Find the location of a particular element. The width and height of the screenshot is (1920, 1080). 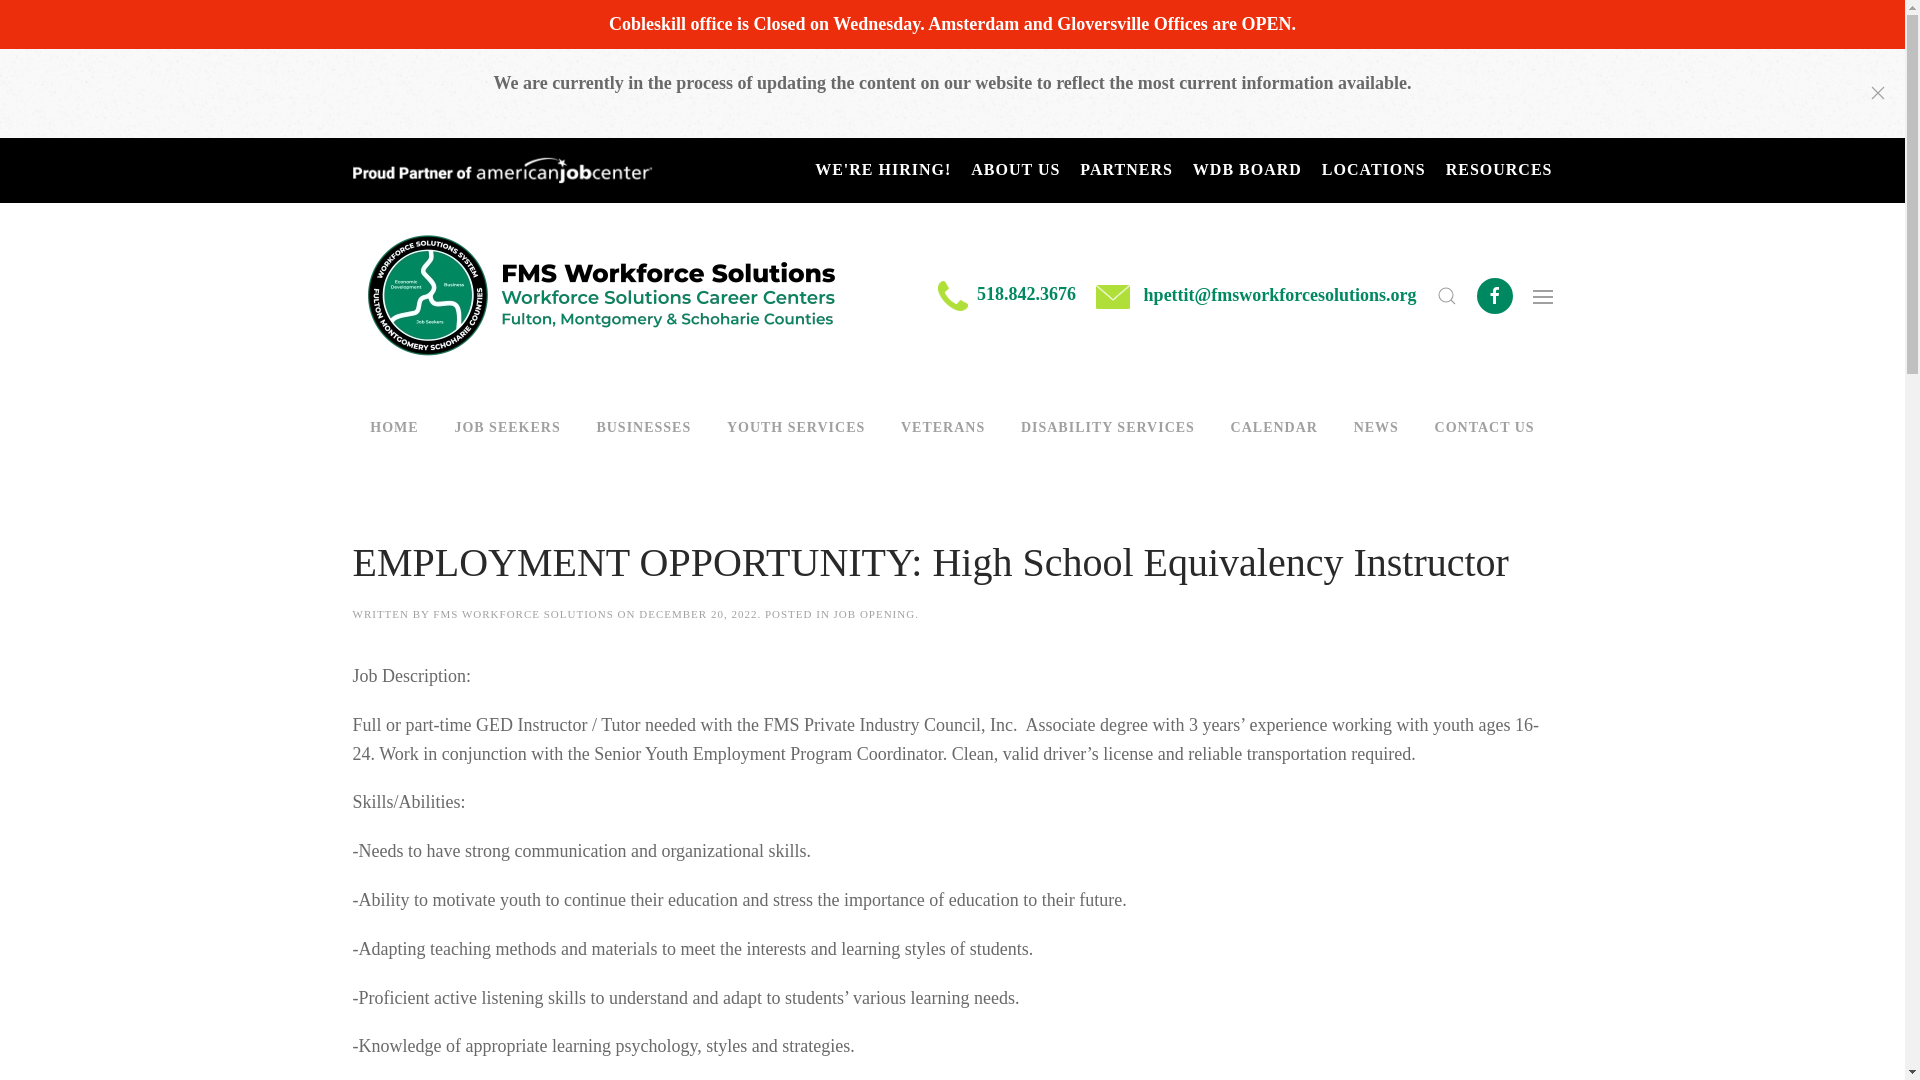

YOUTH SERVICES is located at coordinates (796, 428).